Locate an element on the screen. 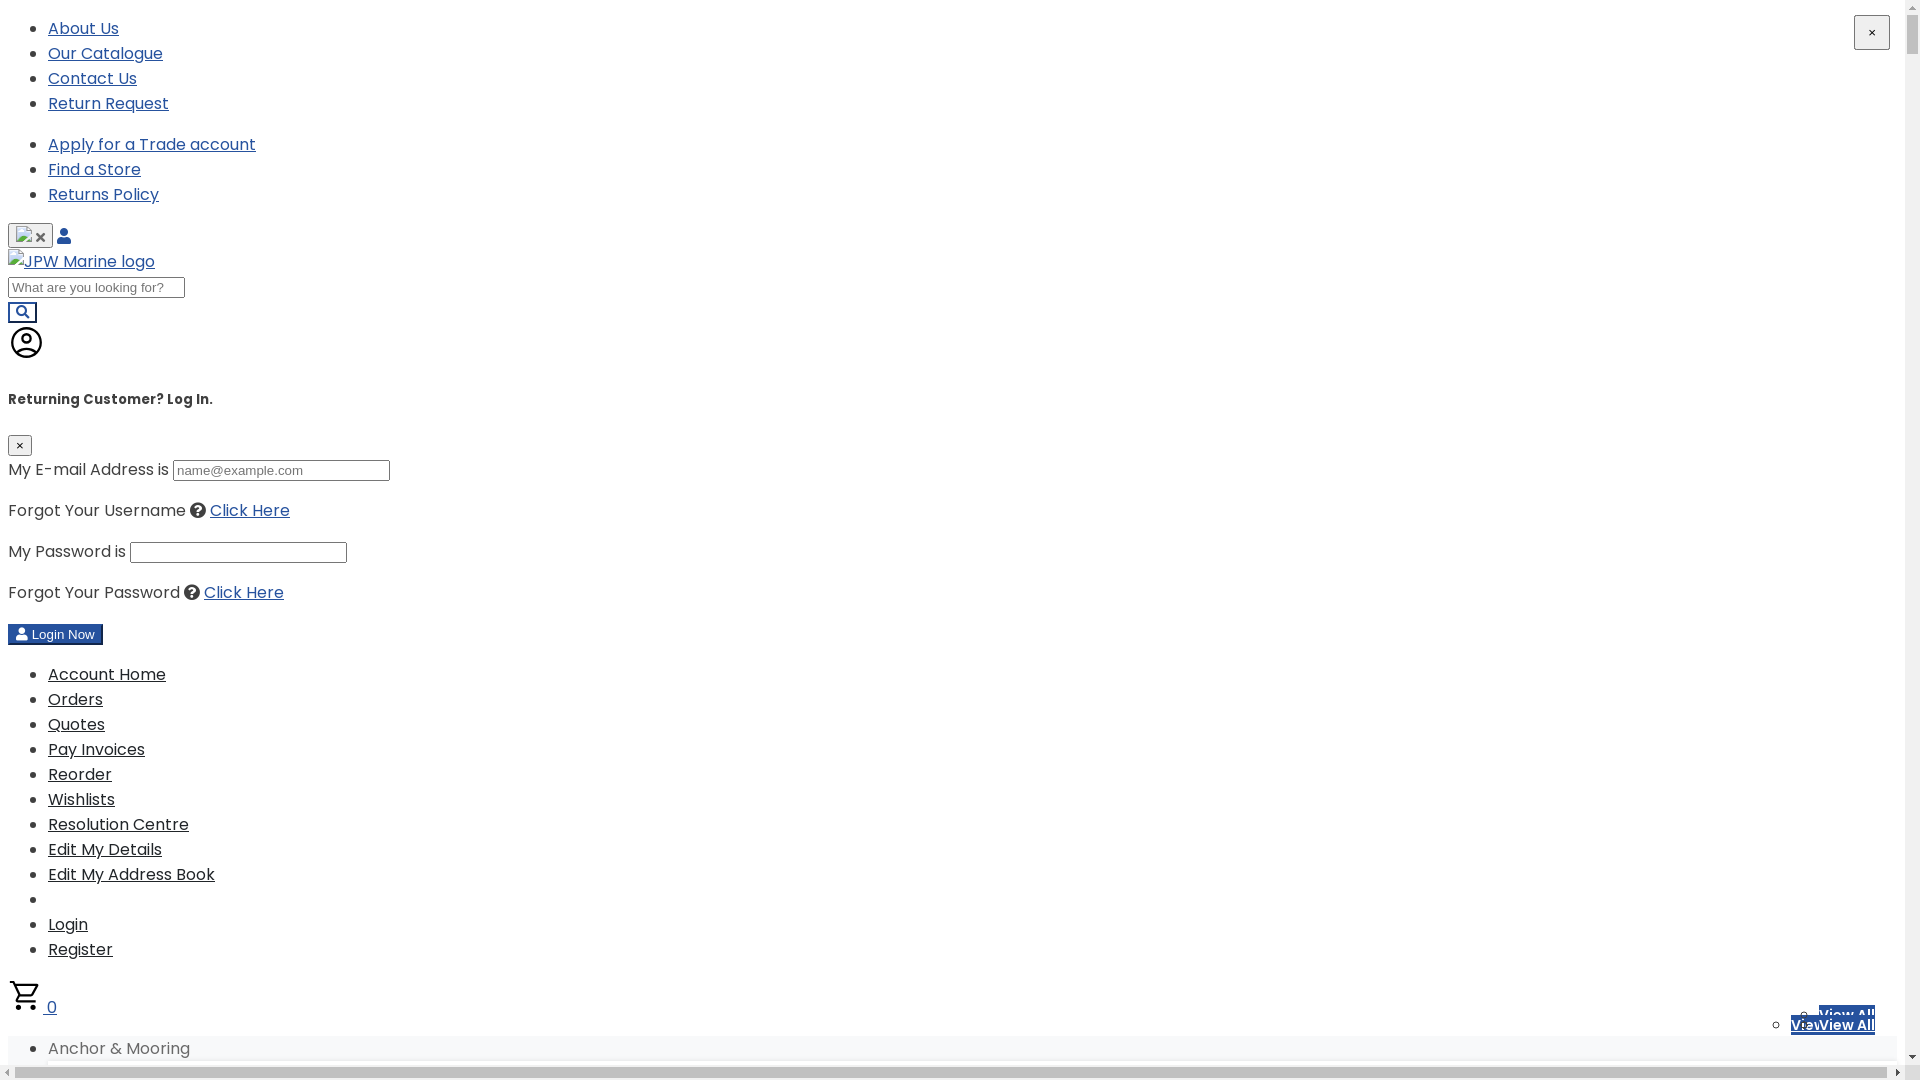  Find a Store is located at coordinates (94, 170).